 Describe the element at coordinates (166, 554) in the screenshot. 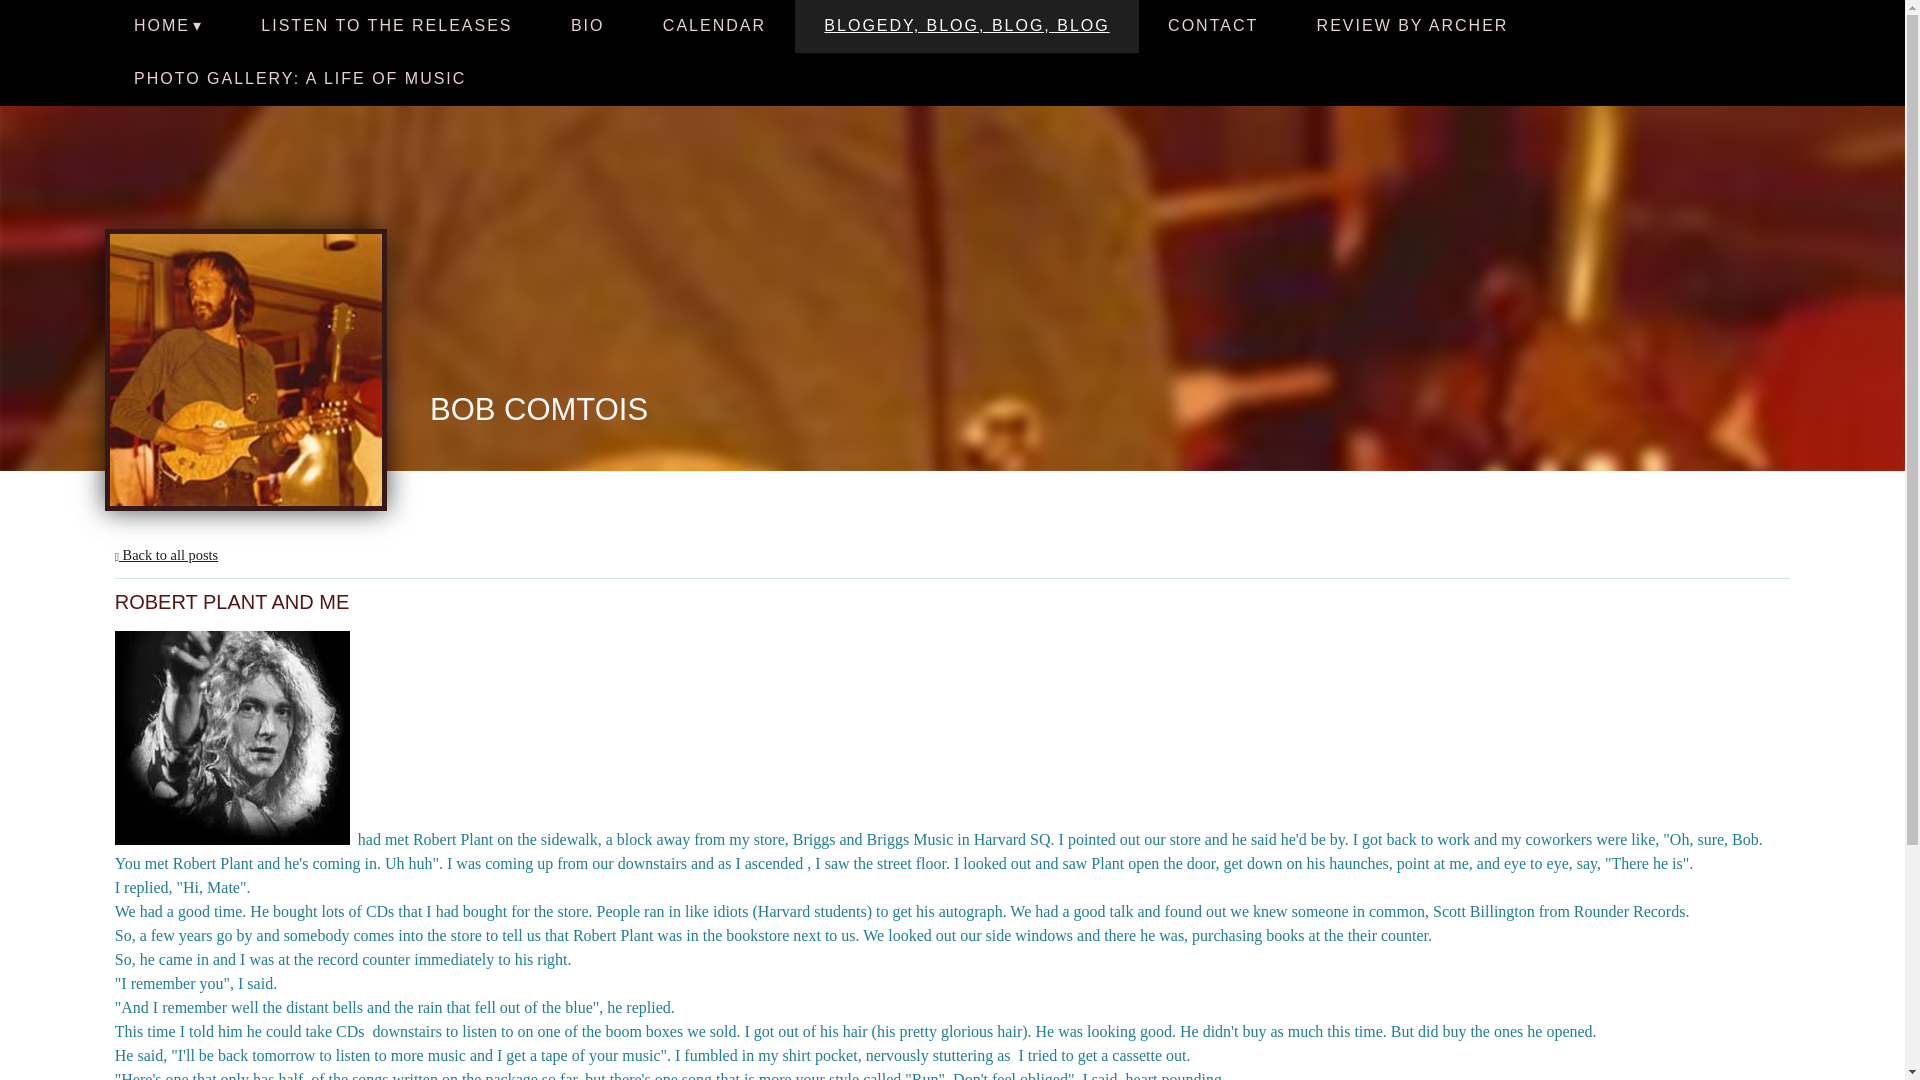

I see `Back to all posts` at that location.